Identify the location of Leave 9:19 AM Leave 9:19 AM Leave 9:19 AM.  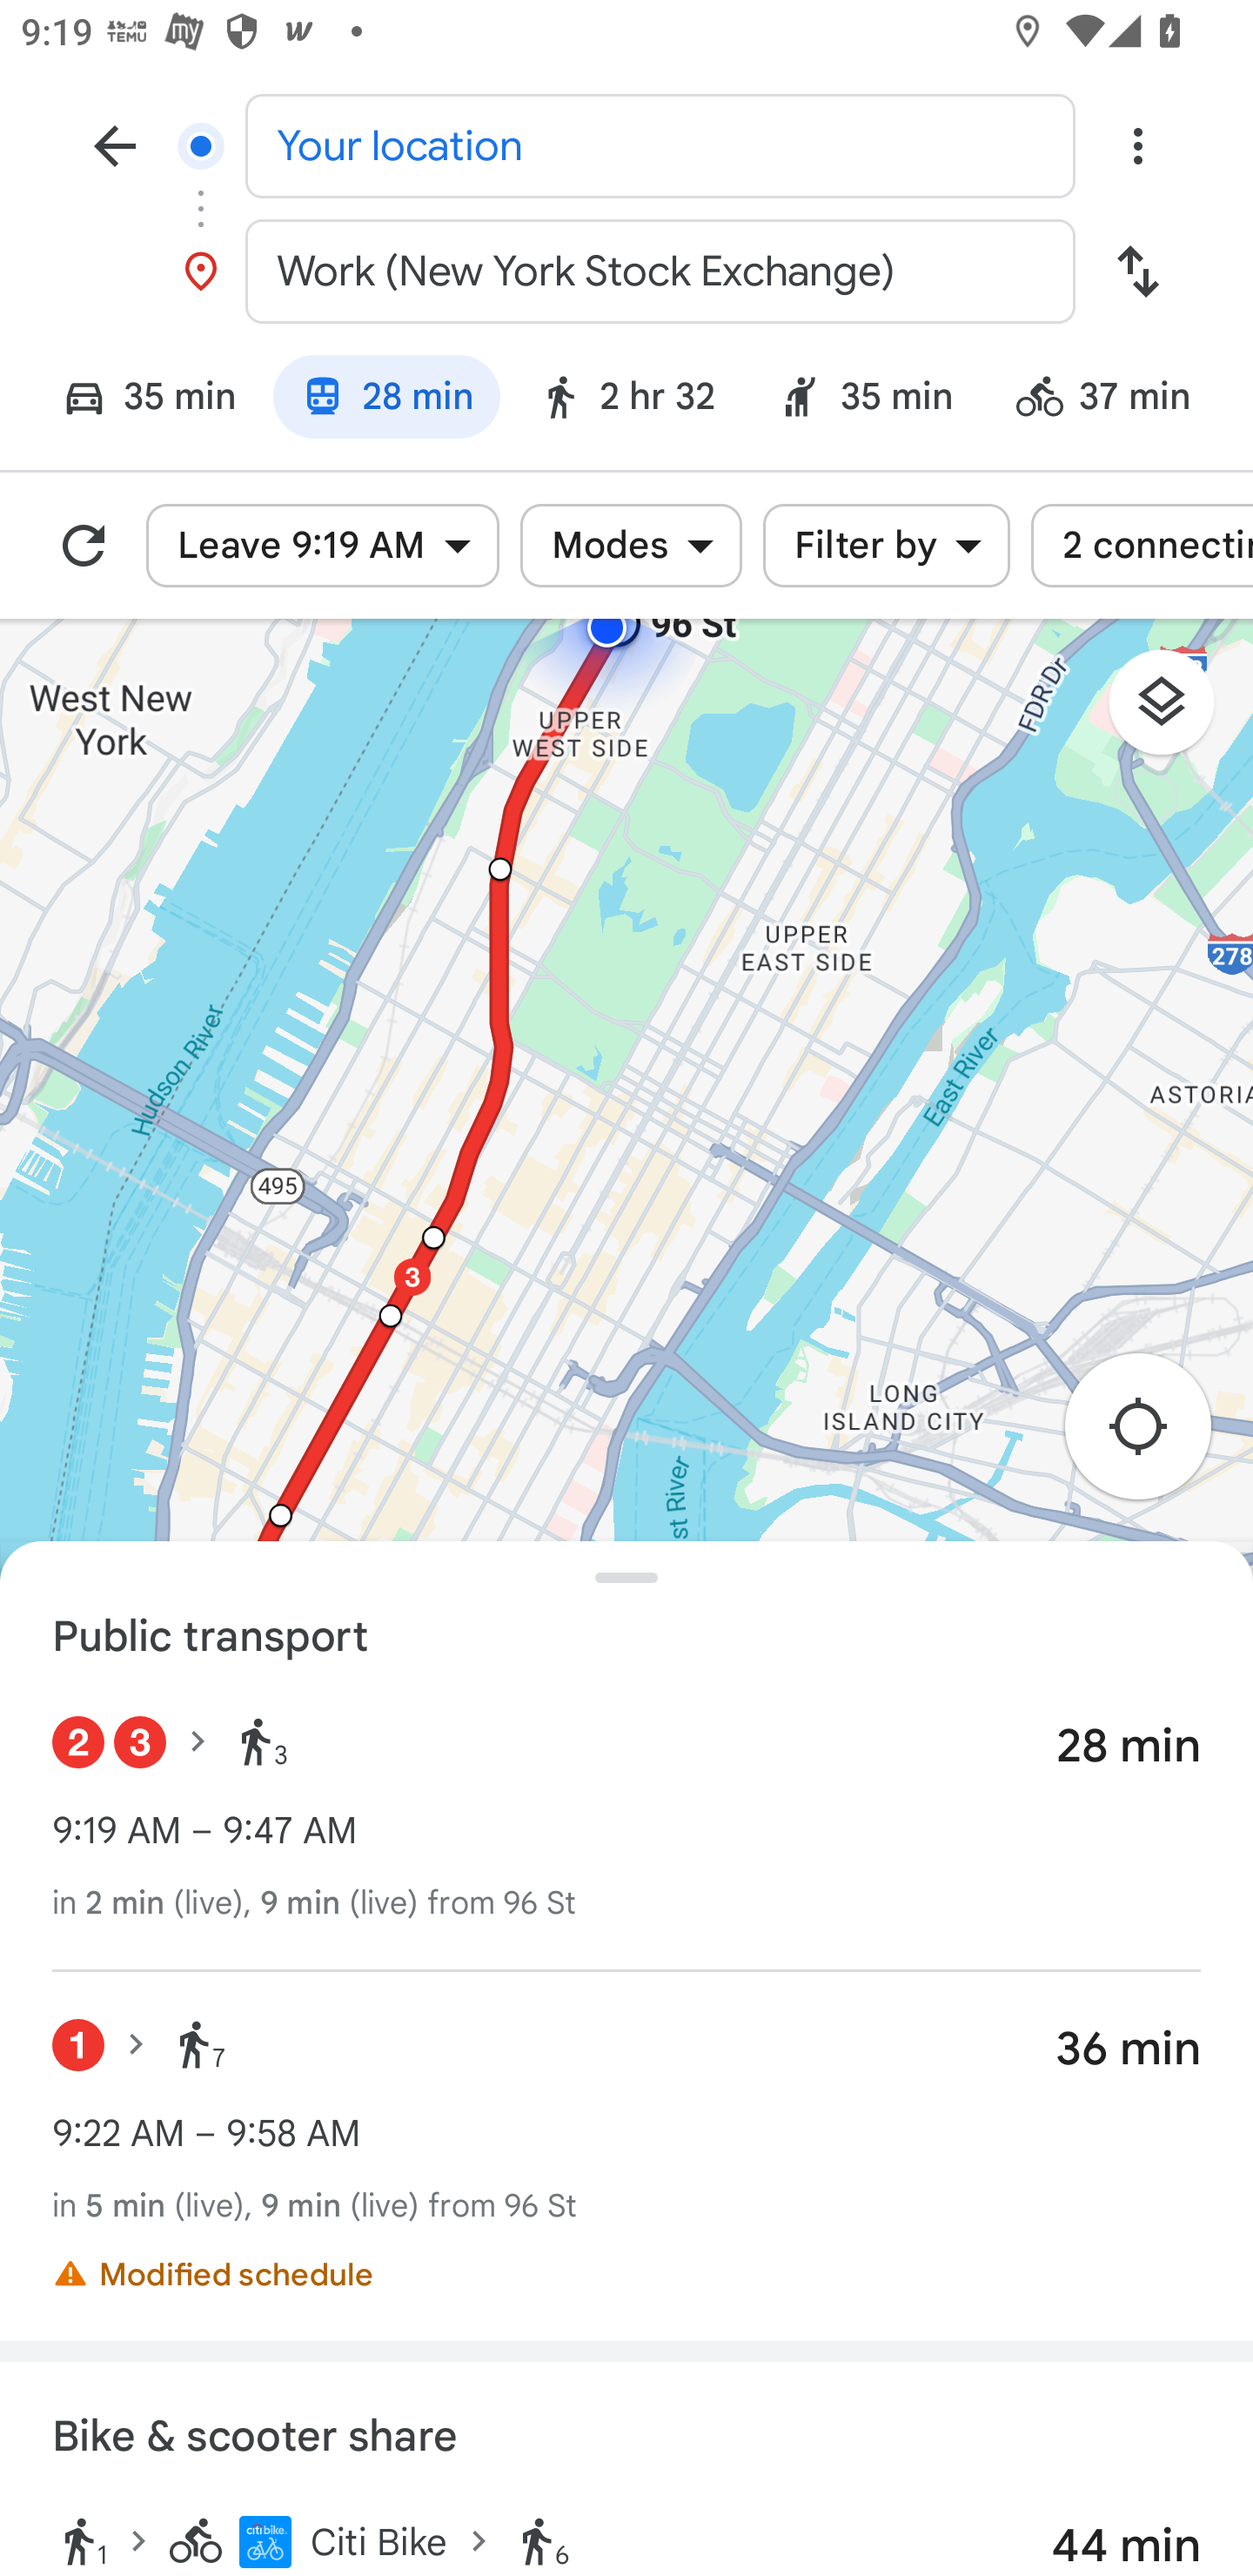
(323, 546).